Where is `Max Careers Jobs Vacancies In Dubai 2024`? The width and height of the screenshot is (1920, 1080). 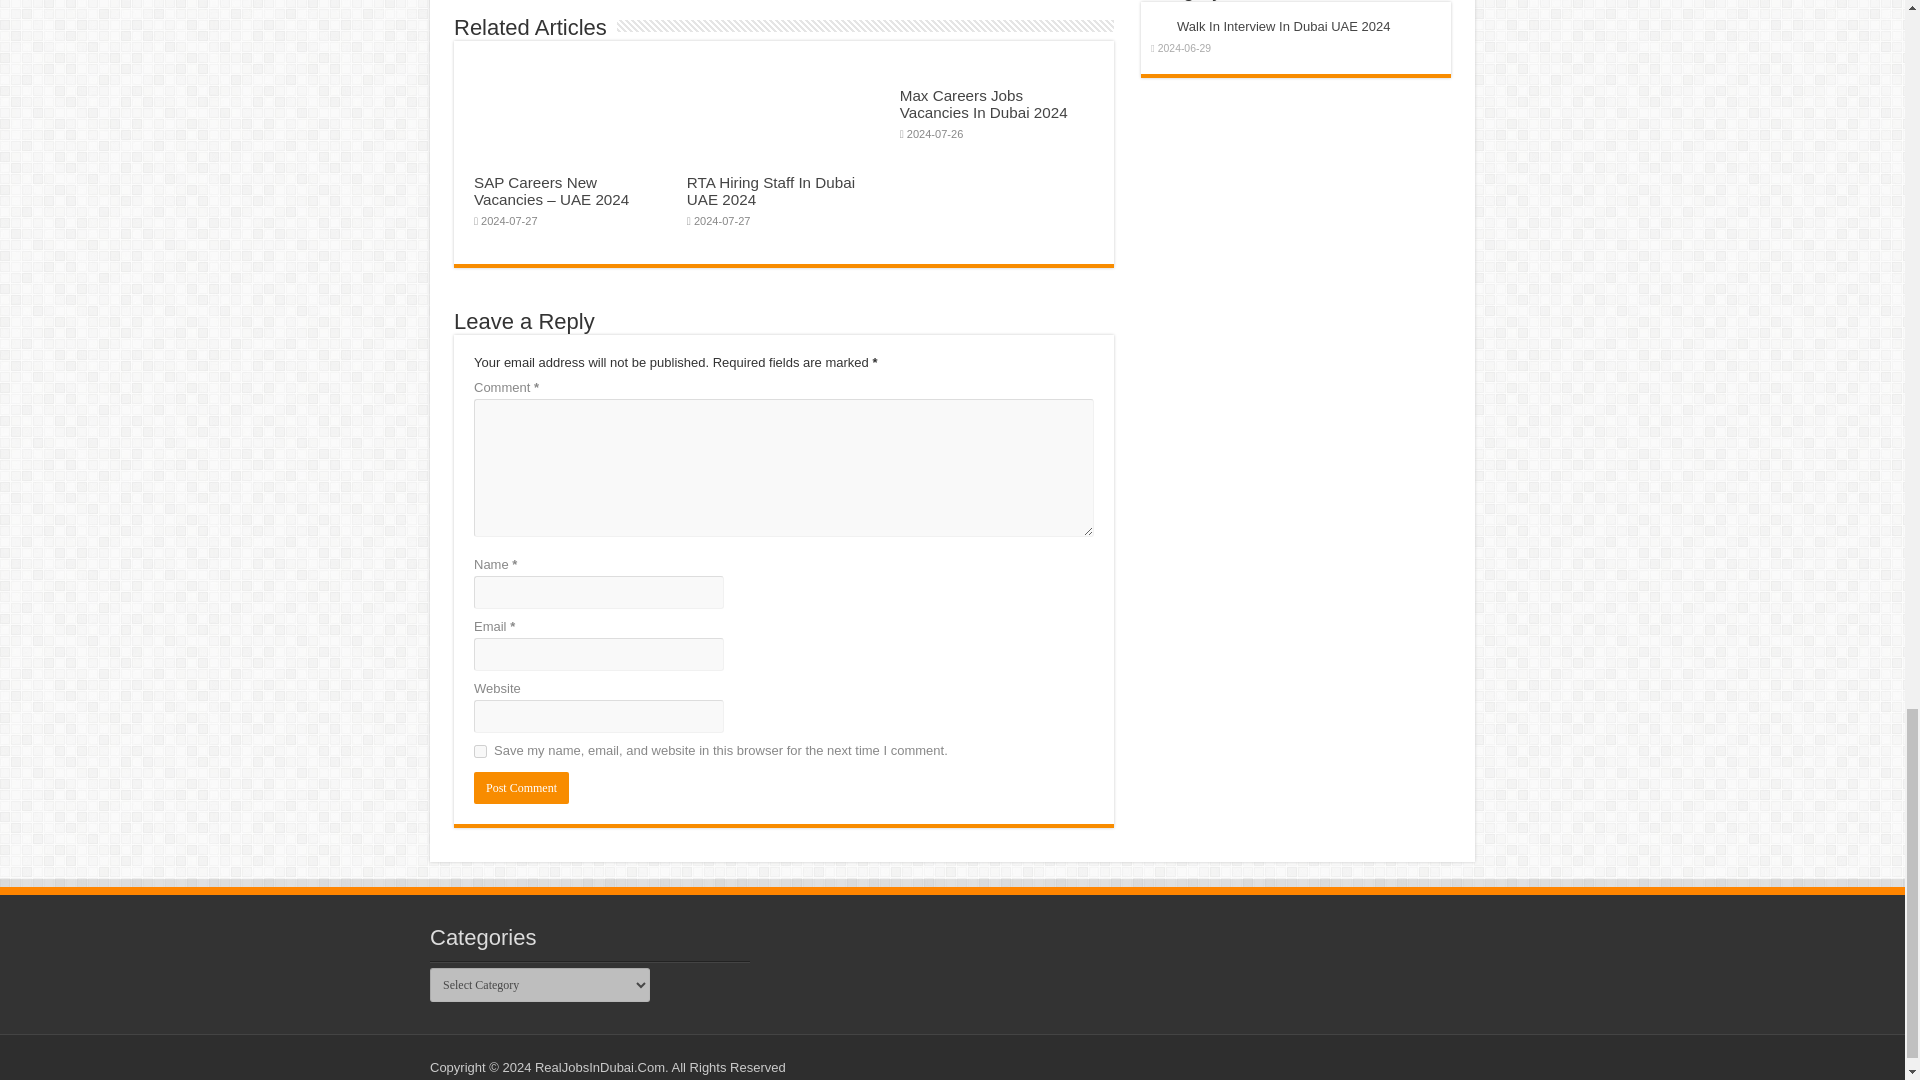 Max Careers Jobs Vacancies In Dubai 2024 is located at coordinates (984, 104).